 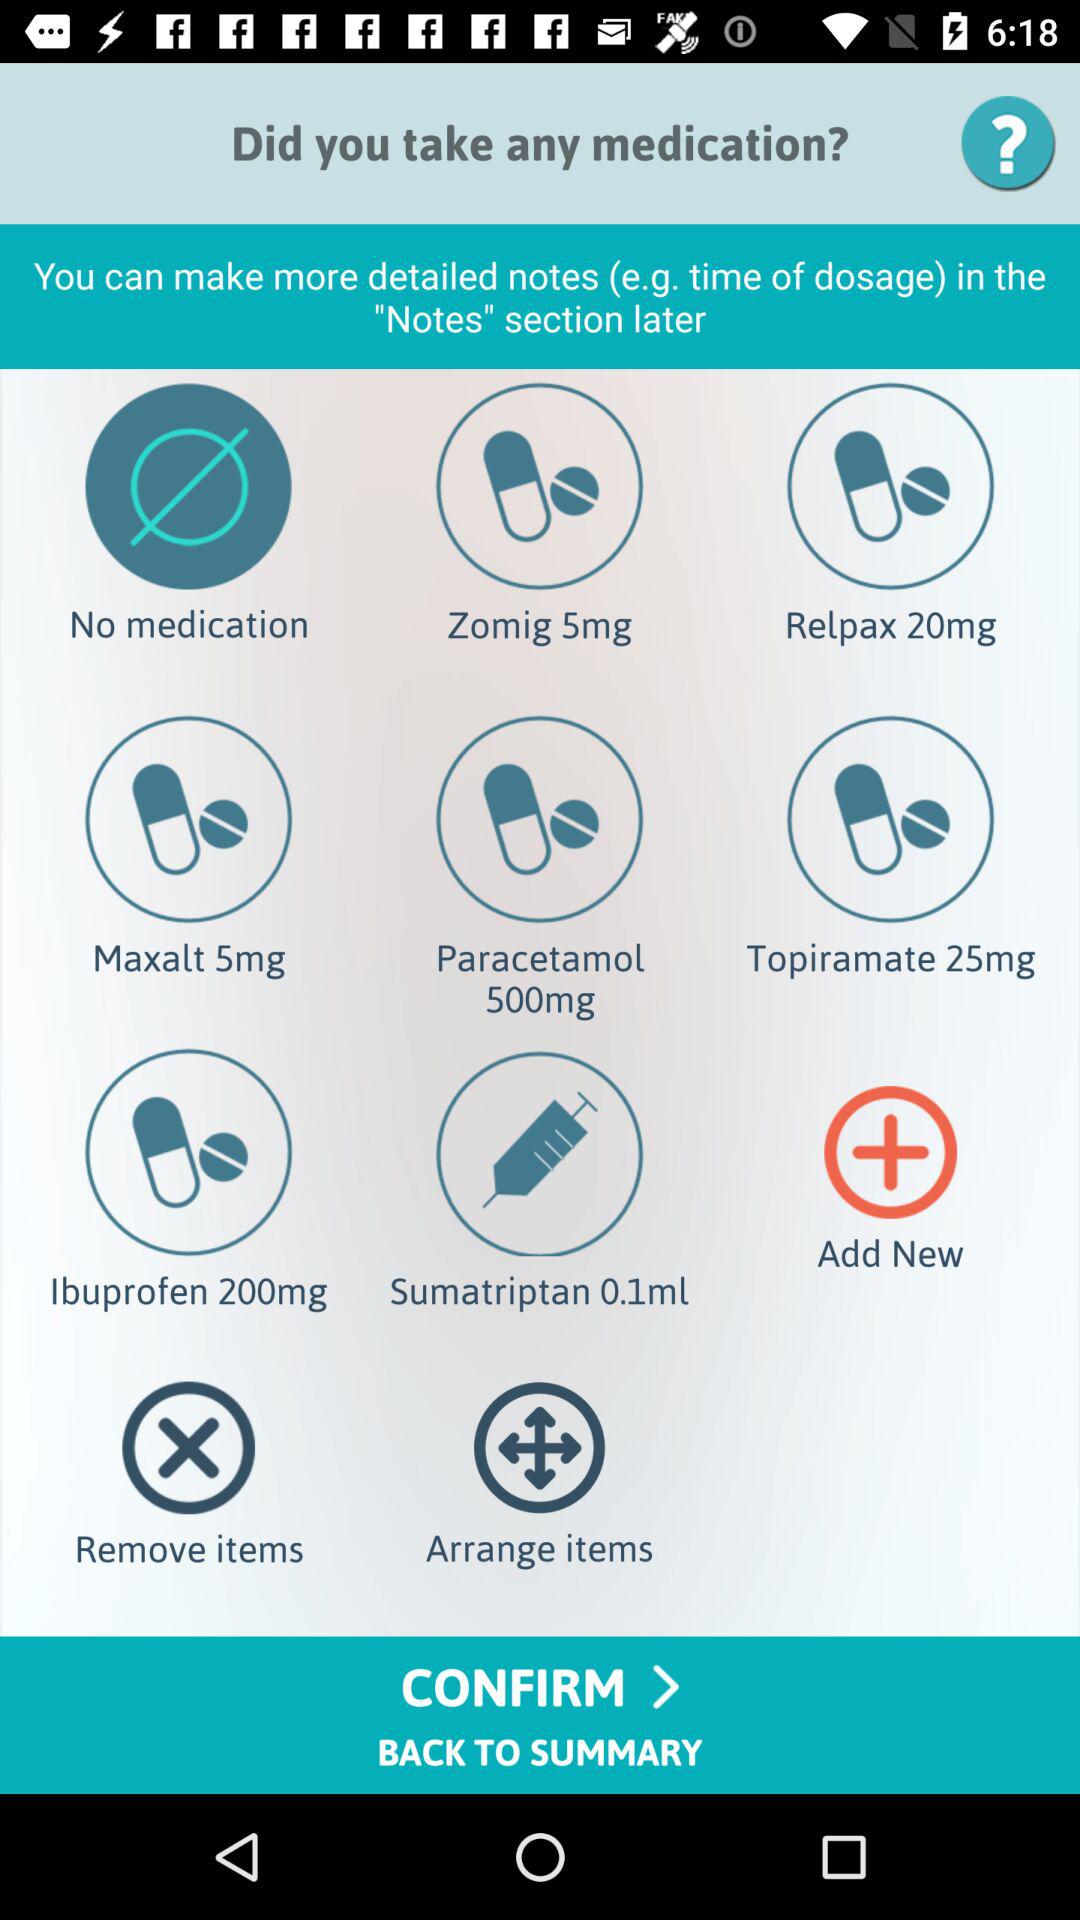 I want to click on more clarification about taking medication, so click(x=1015, y=144).